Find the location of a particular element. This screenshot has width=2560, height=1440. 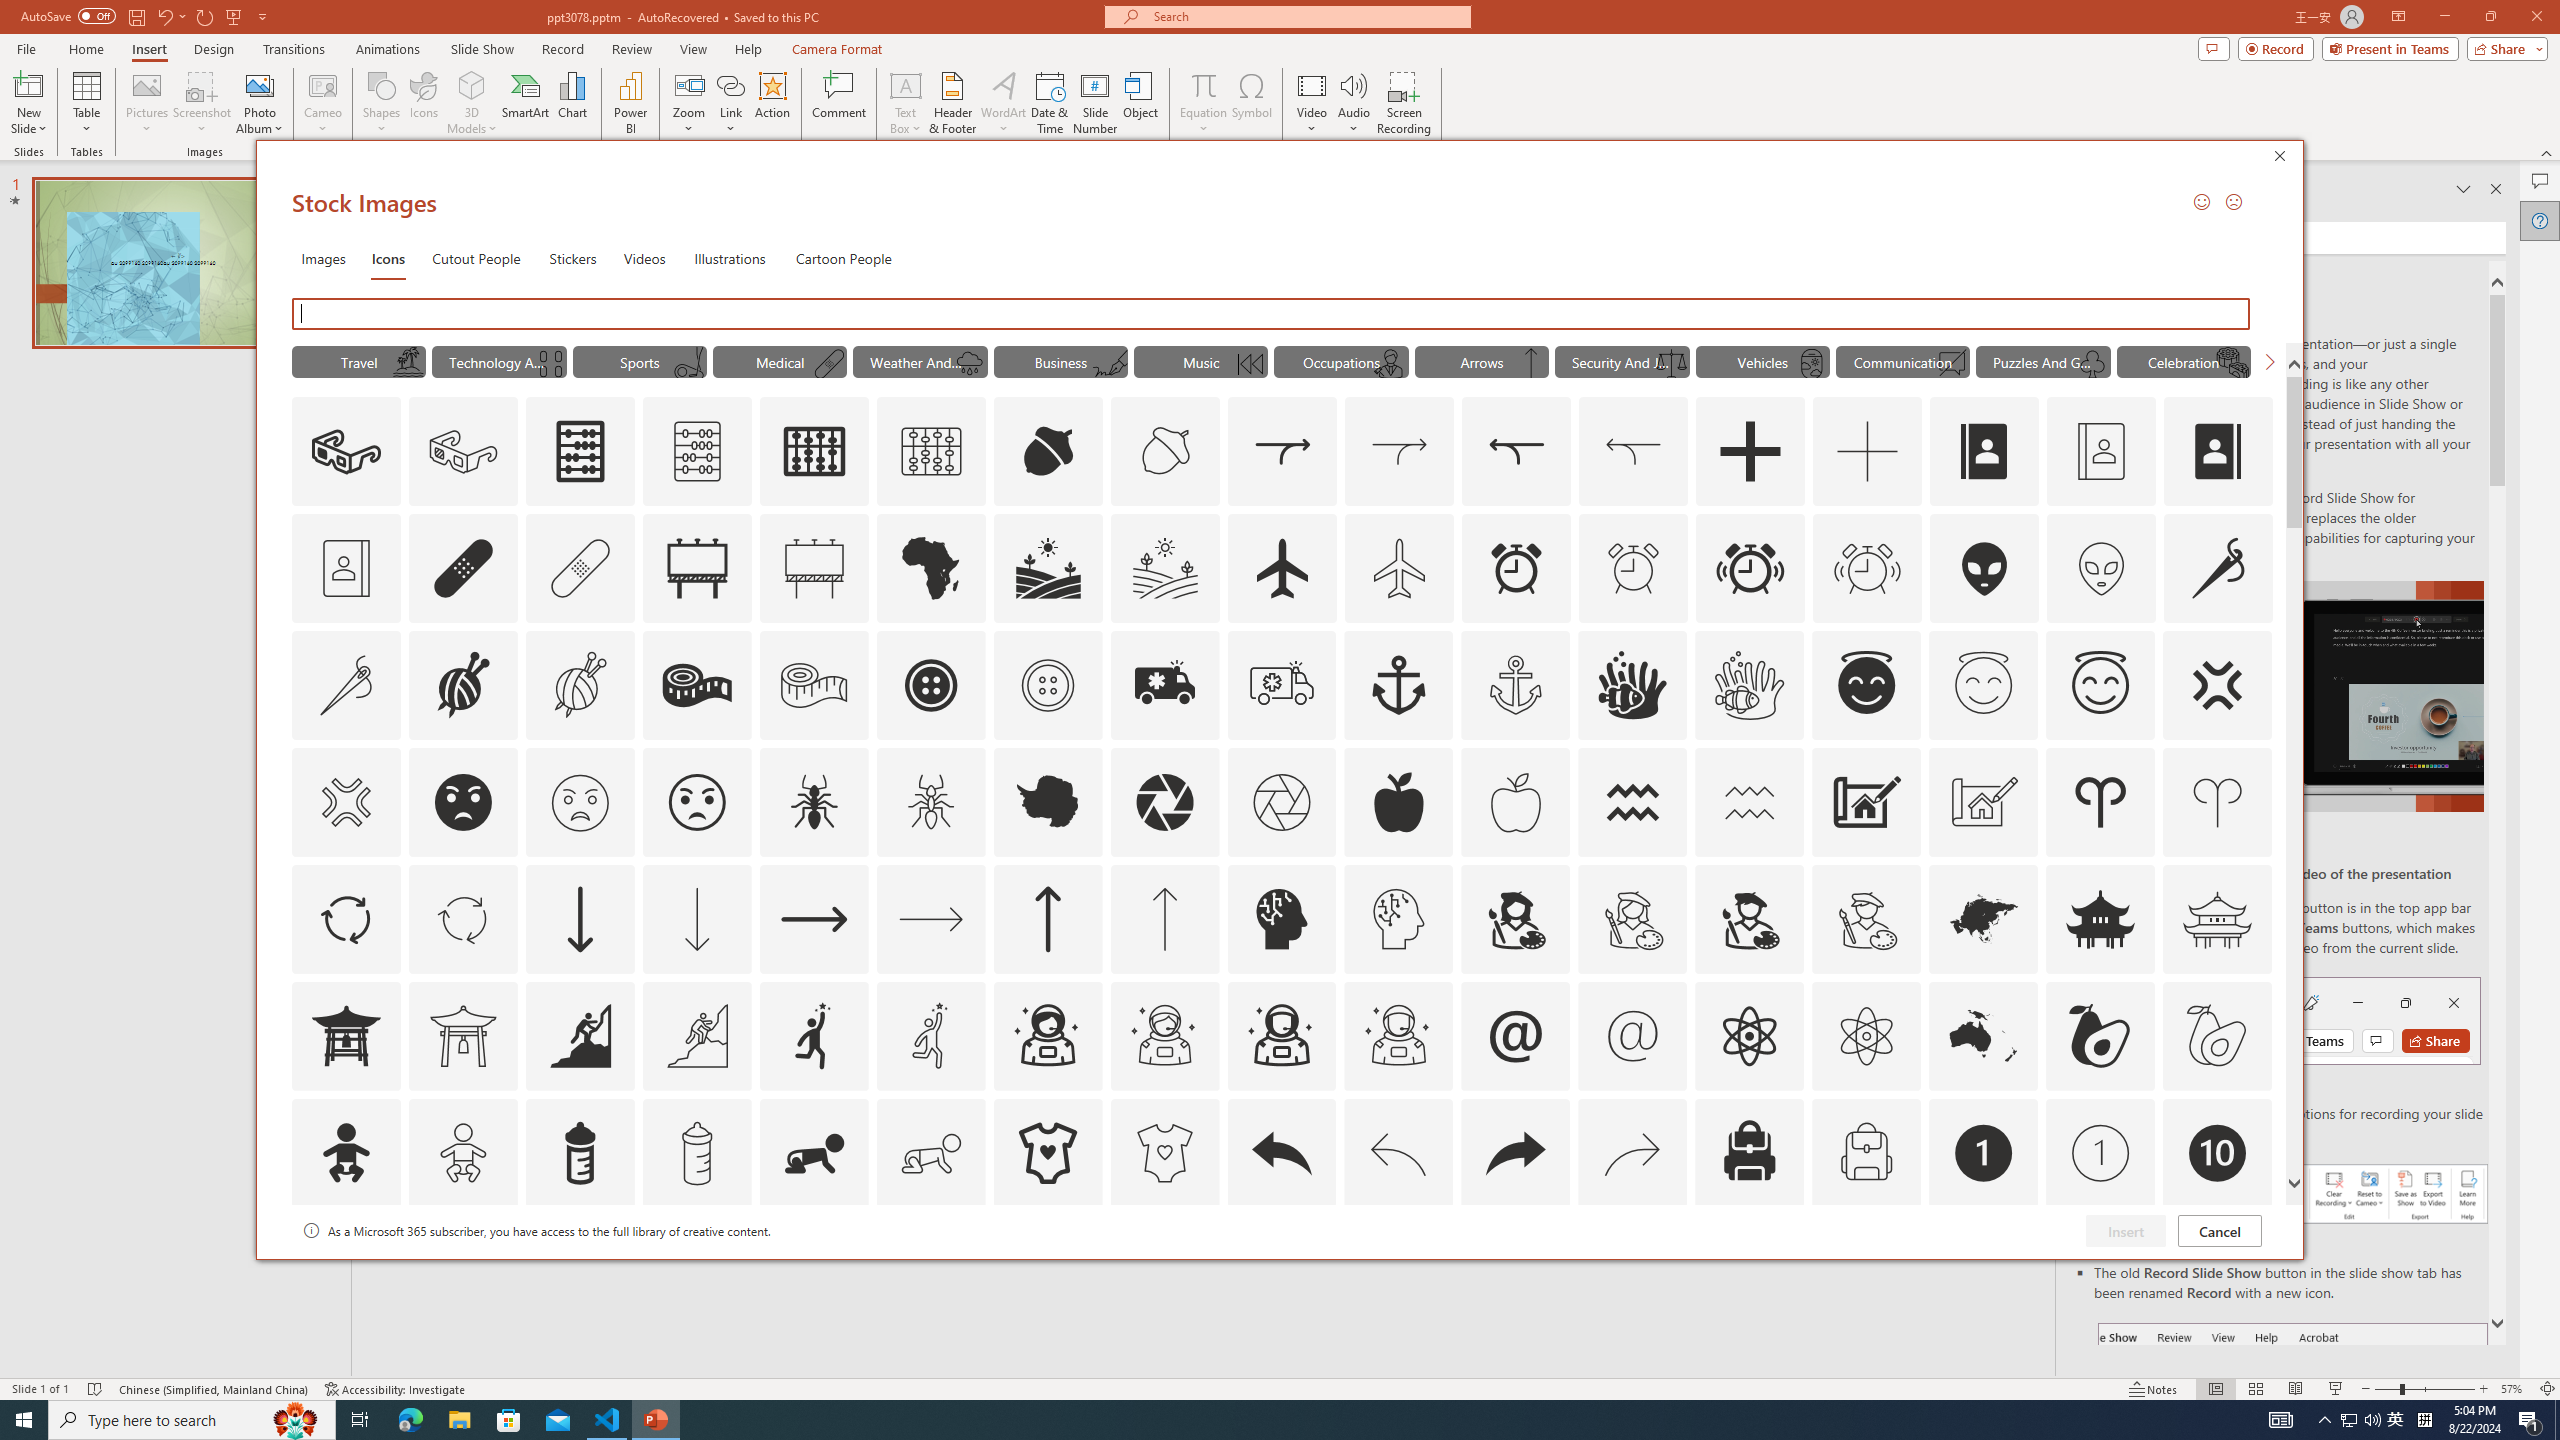

AutomationID: Icons_ArtificialIntelligence_M is located at coordinates (1398, 918).